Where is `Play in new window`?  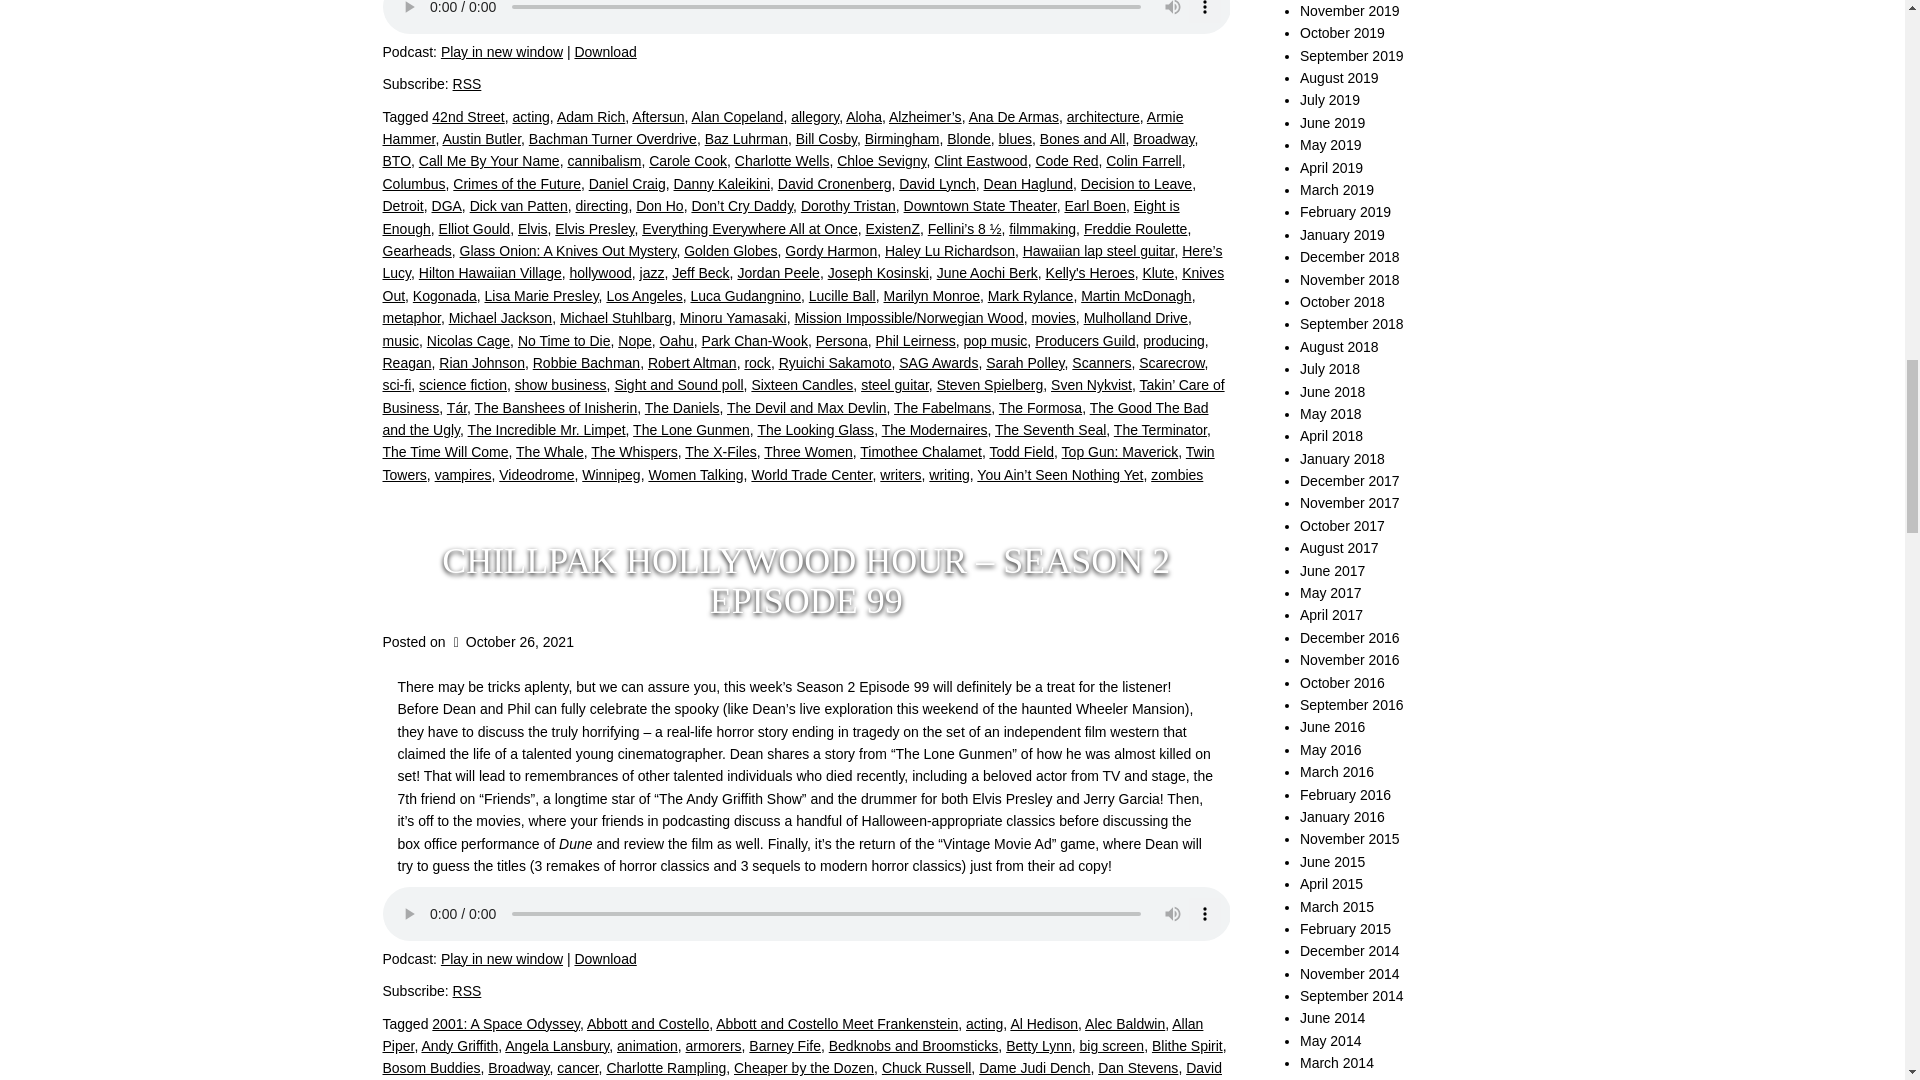
Play in new window is located at coordinates (502, 52).